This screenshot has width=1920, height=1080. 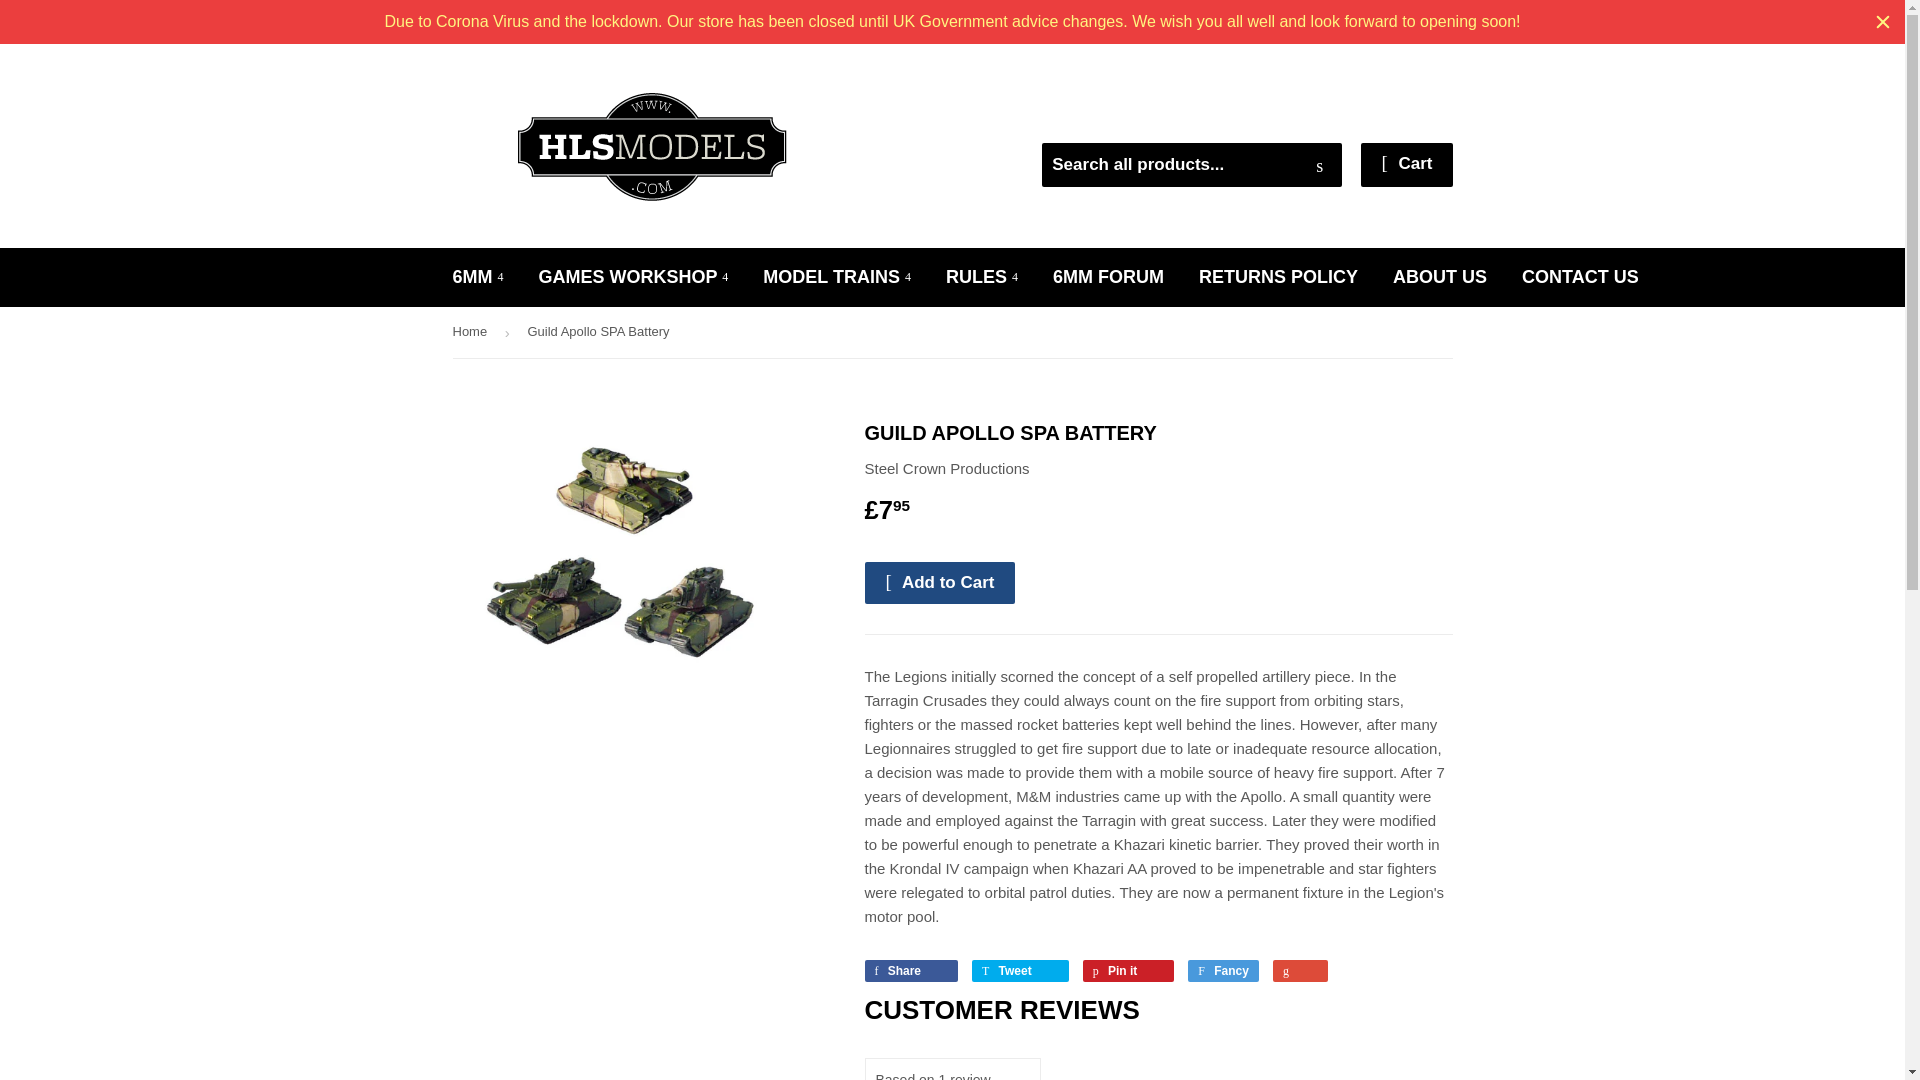 I want to click on CONTACT US, so click(x=1580, y=277).